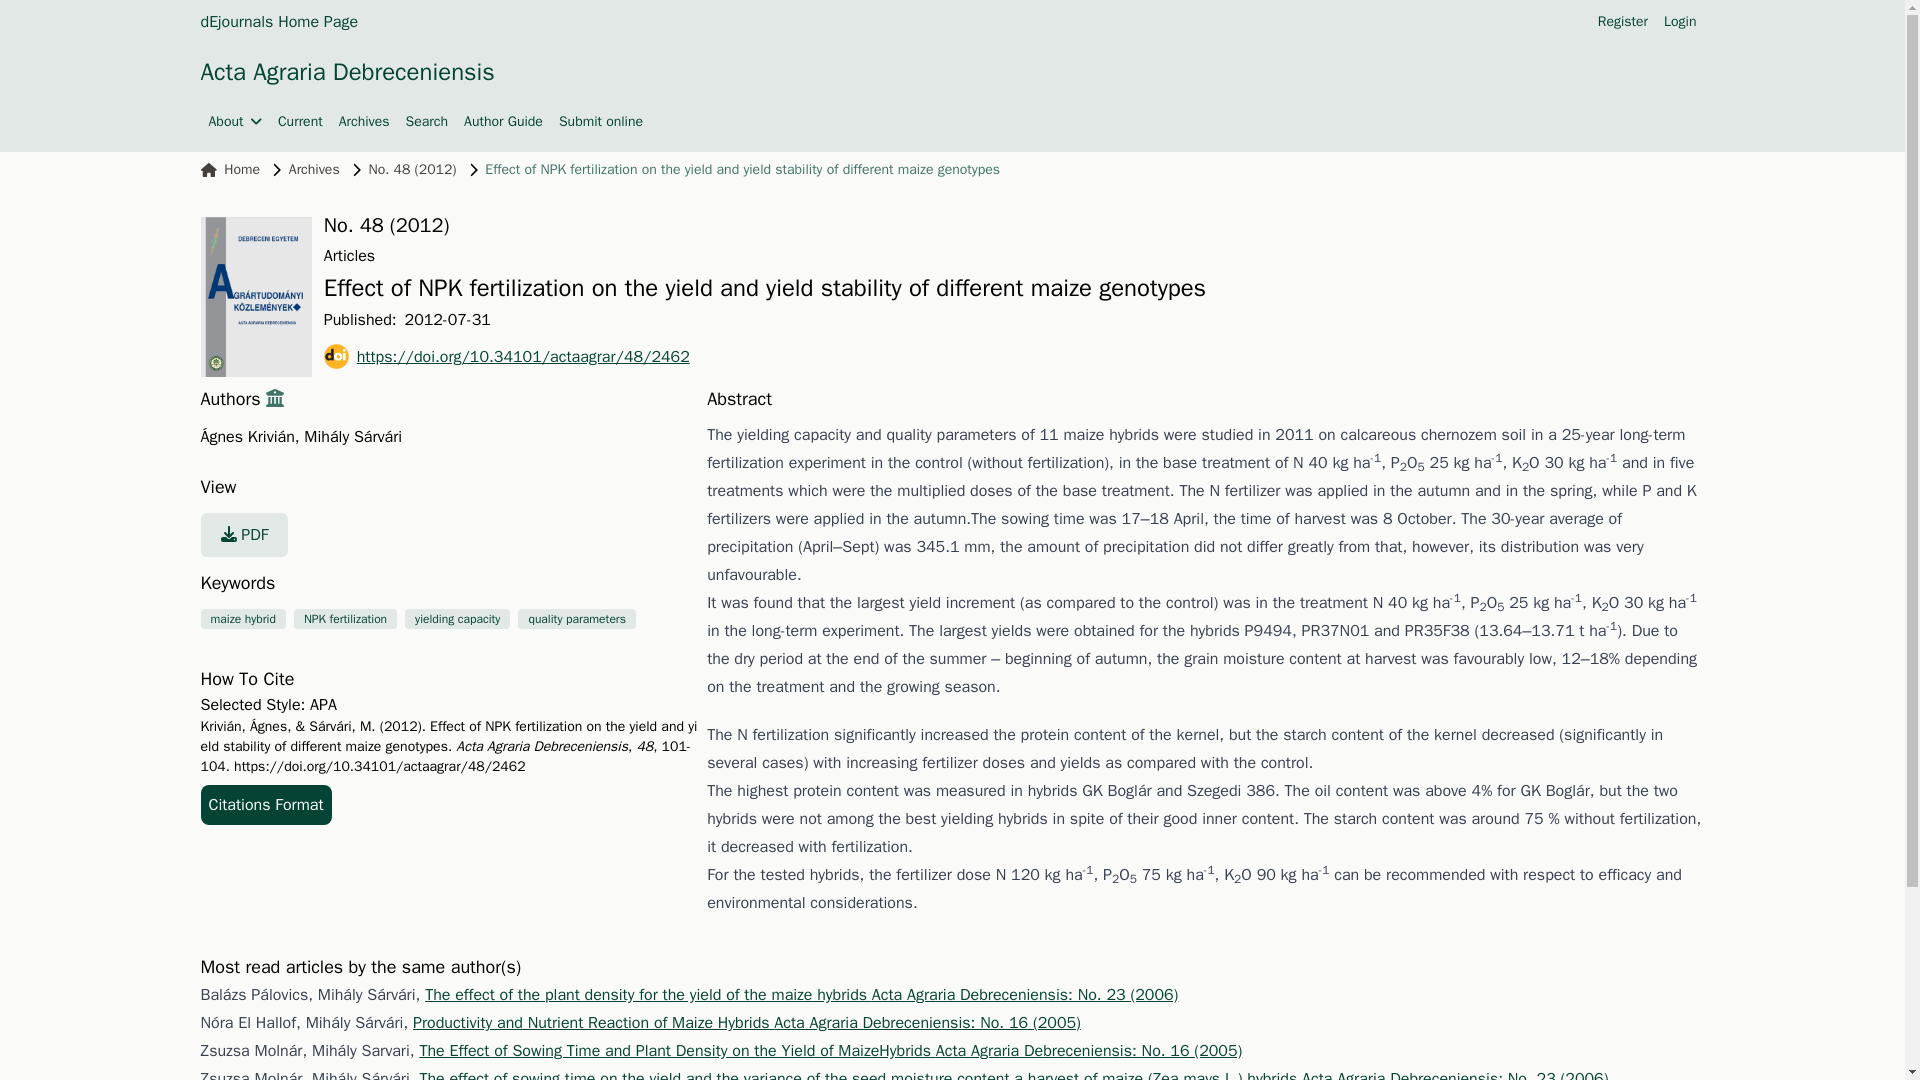  Describe the element at coordinates (229, 170) in the screenshot. I see `Home` at that location.